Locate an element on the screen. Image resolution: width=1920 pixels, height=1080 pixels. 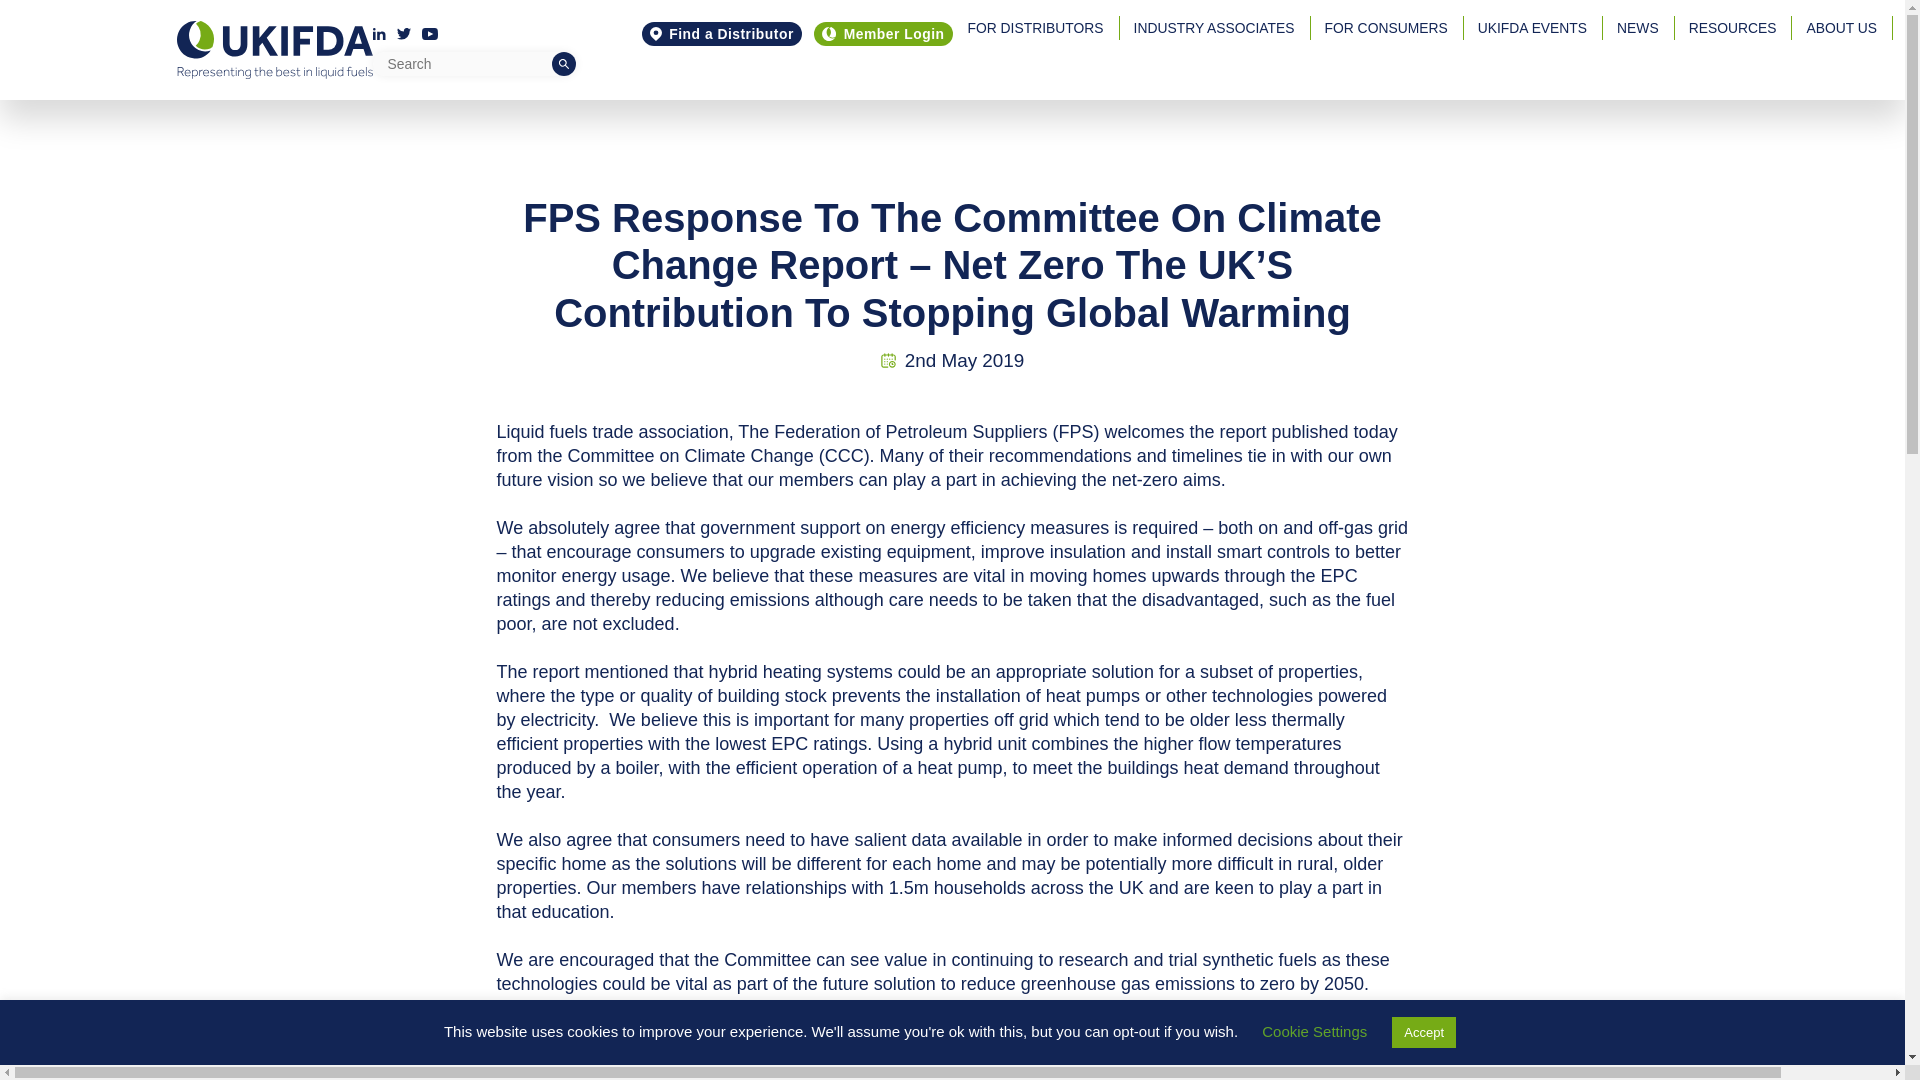
Find a Distributor is located at coordinates (722, 34).